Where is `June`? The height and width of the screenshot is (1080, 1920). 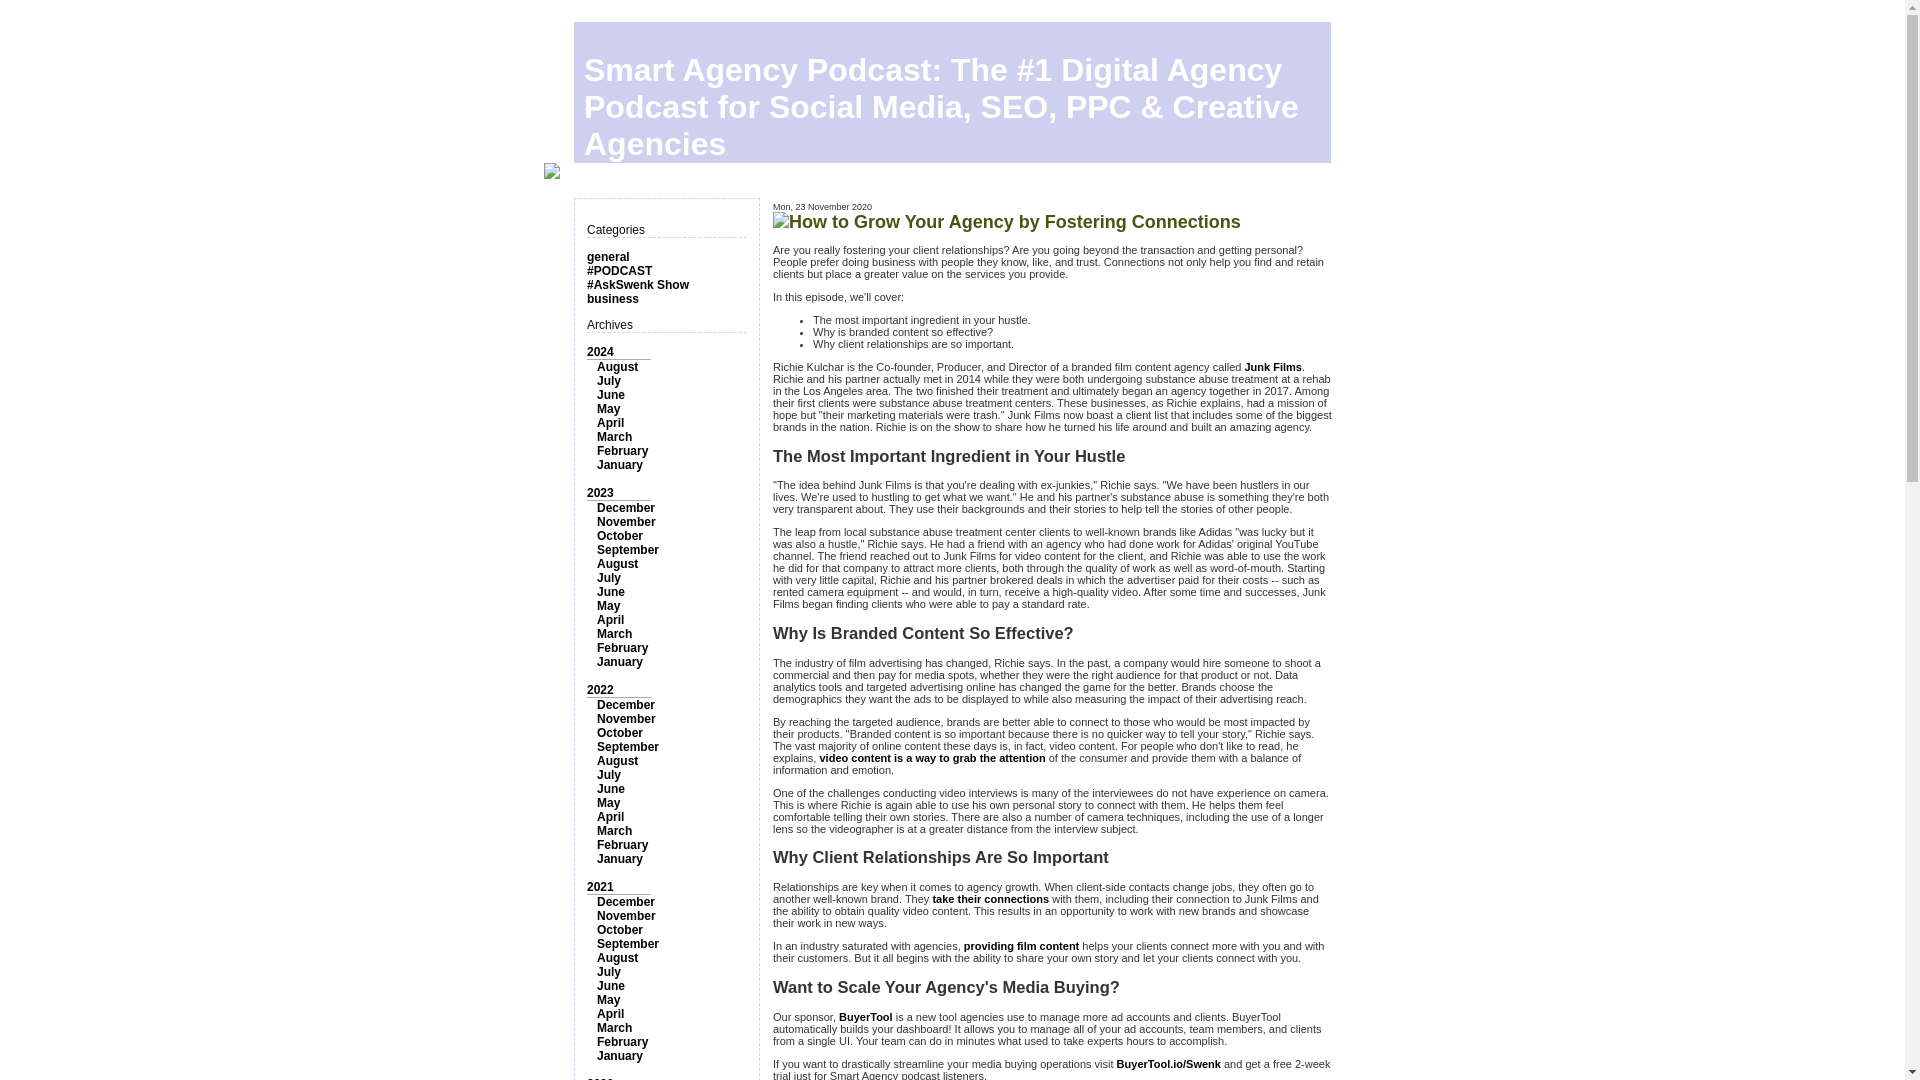
June is located at coordinates (611, 394).